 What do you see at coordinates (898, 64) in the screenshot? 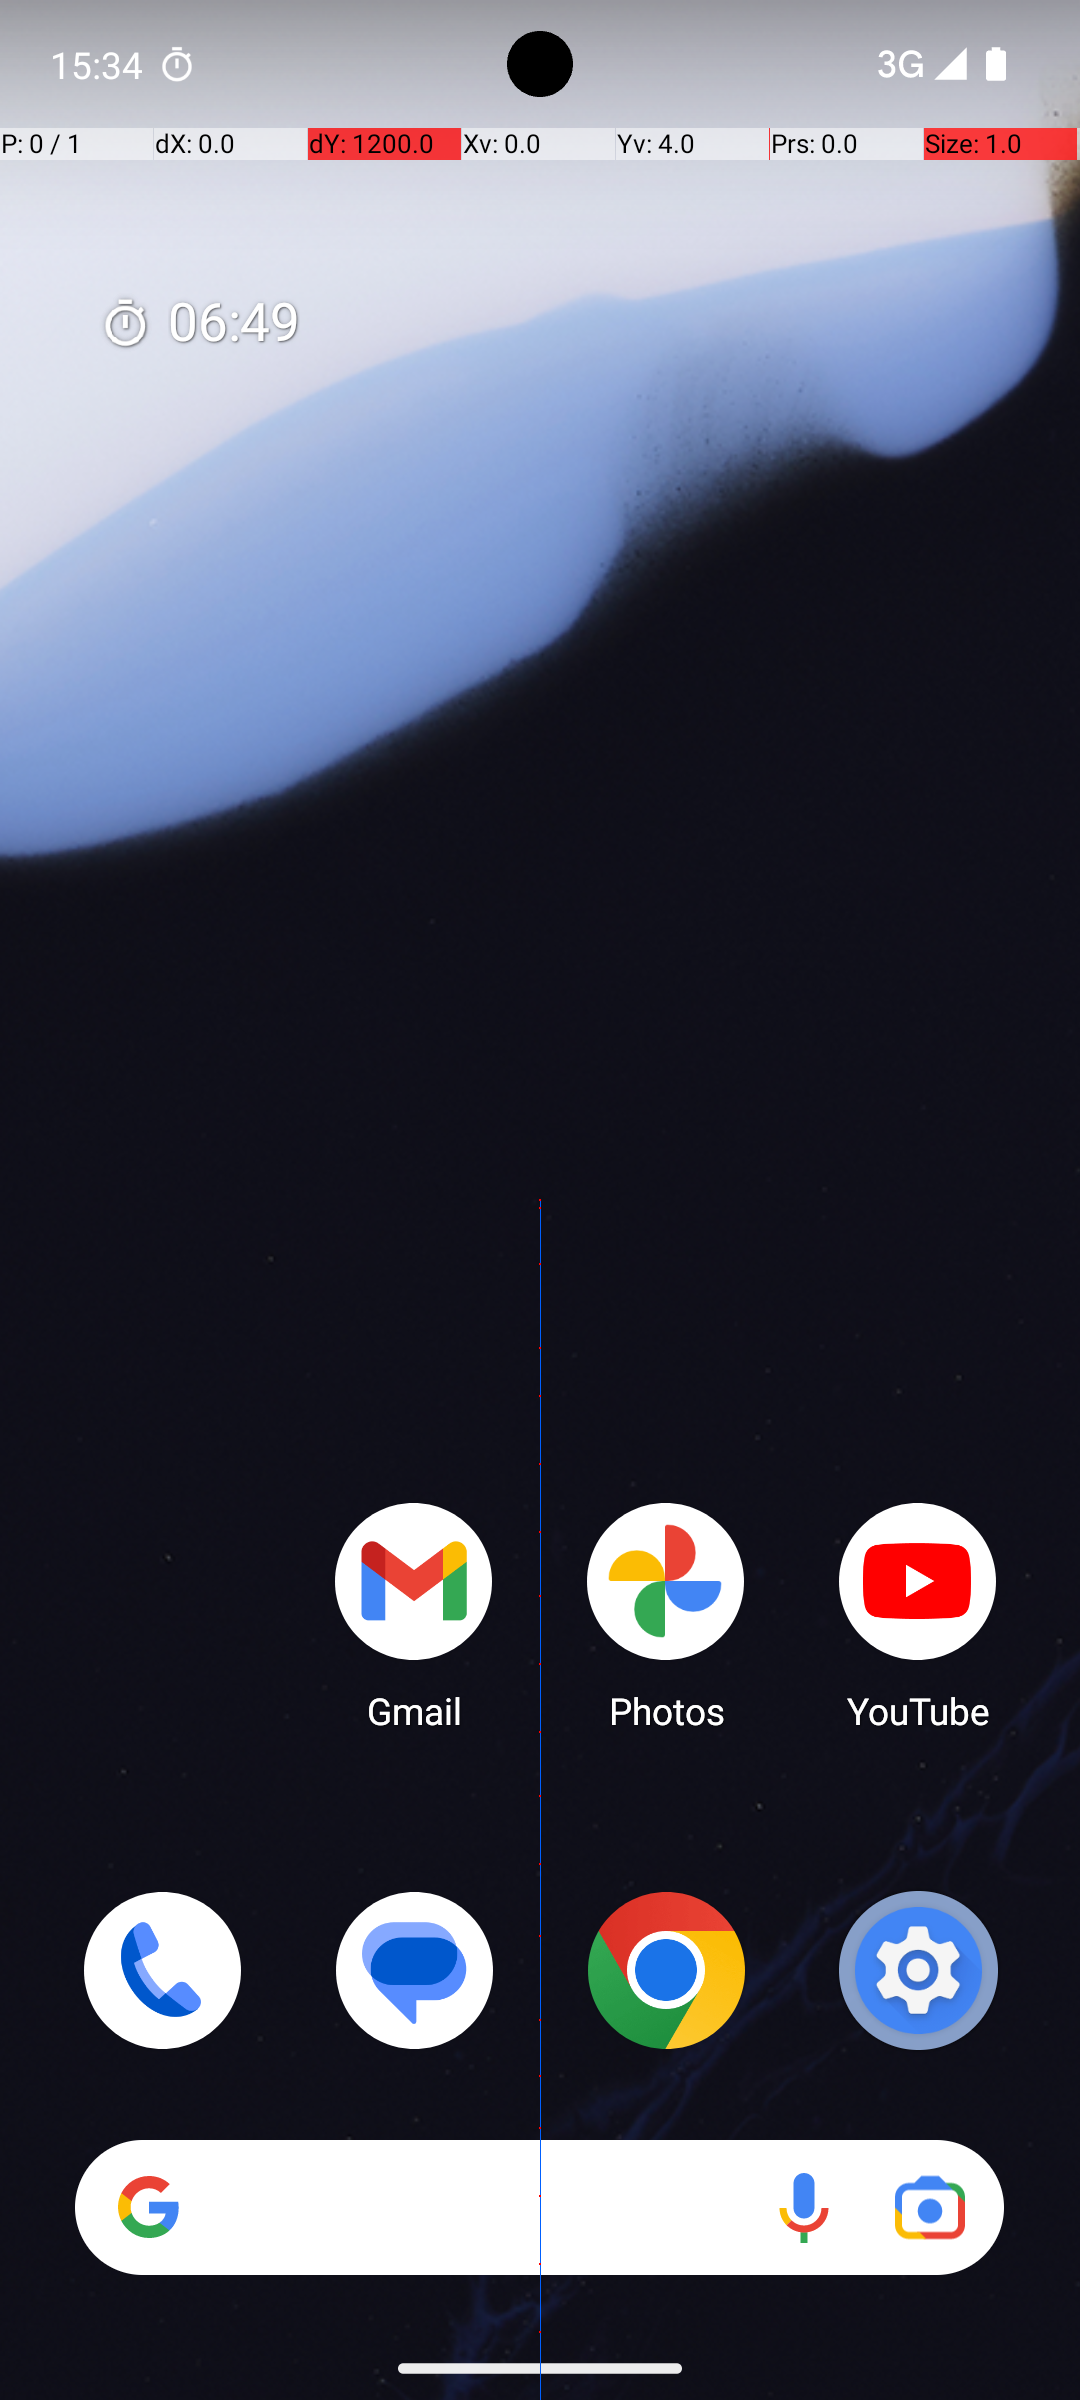
I see `3G` at bounding box center [898, 64].